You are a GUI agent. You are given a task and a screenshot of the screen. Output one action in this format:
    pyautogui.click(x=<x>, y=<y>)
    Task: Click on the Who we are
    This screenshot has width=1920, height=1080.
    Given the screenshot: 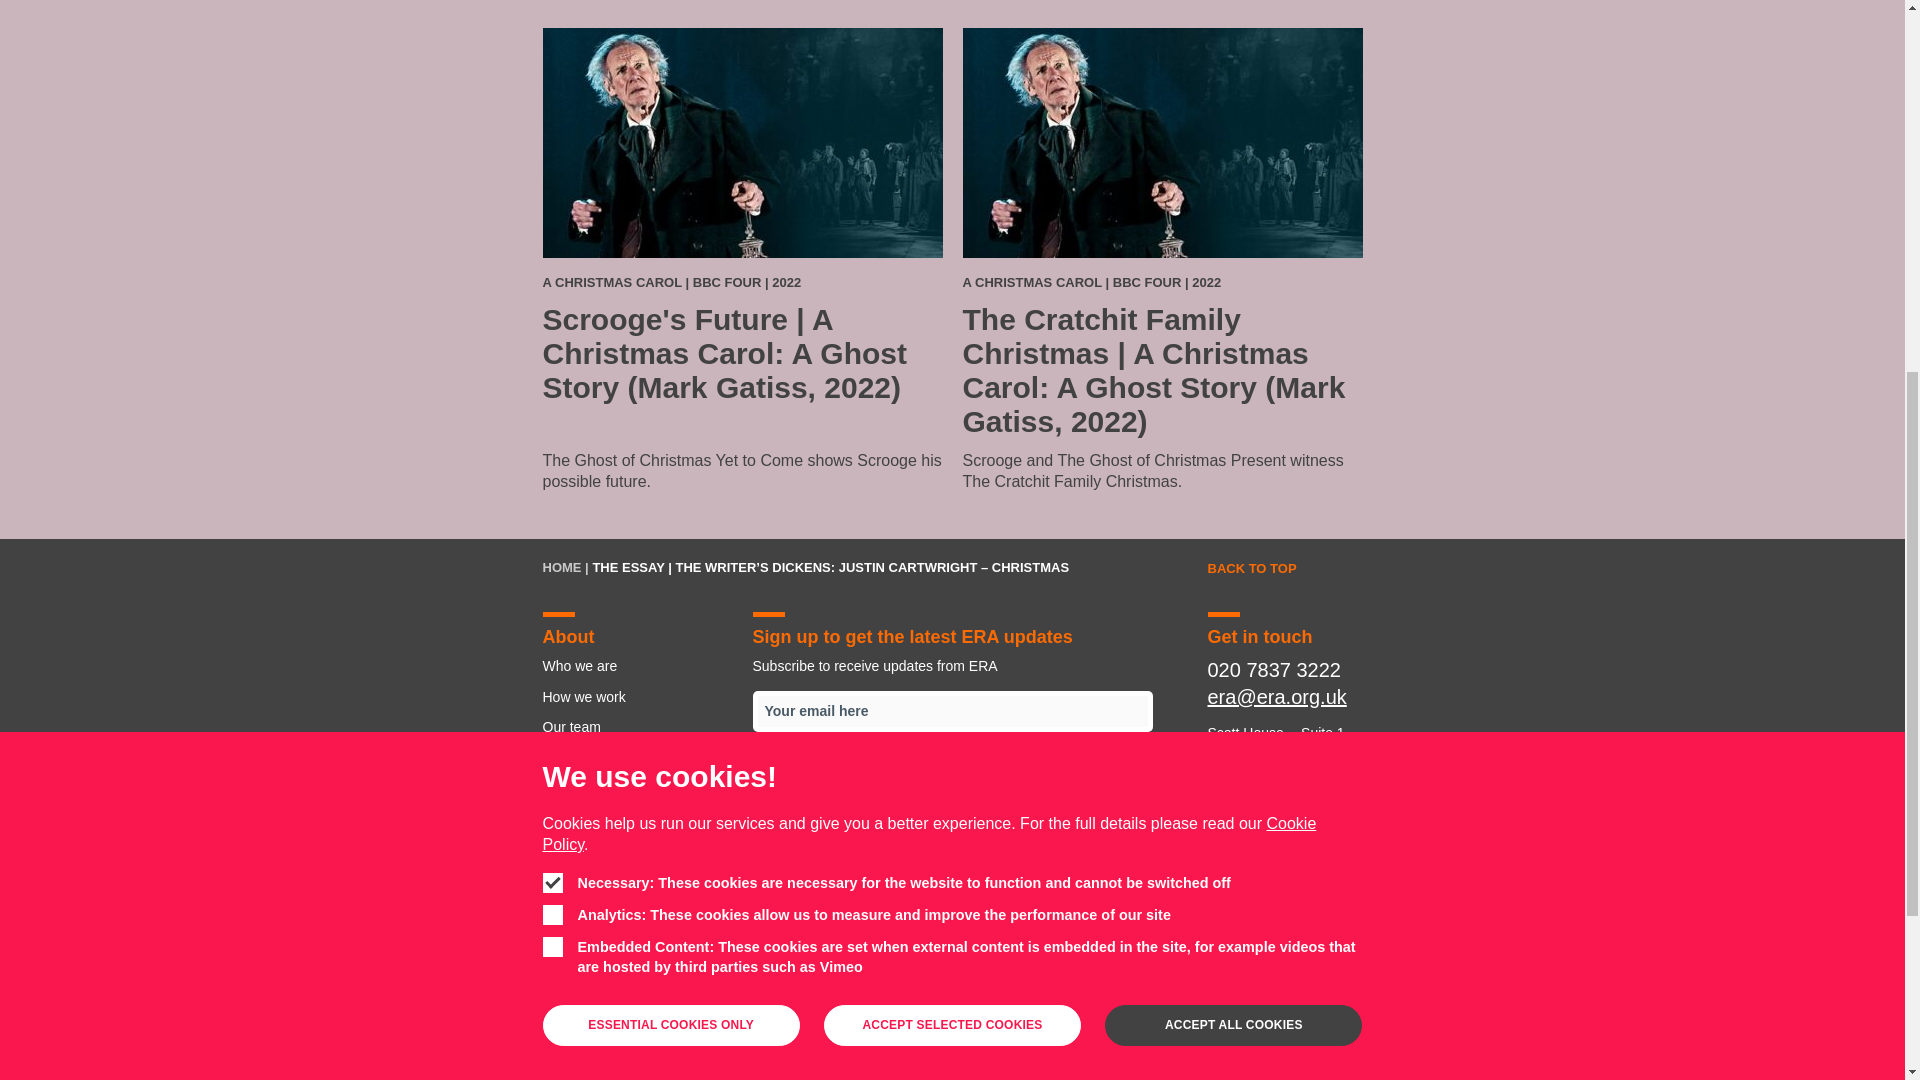 What is the action you would take?
    pyautogui.click(x=636, y=666)
    